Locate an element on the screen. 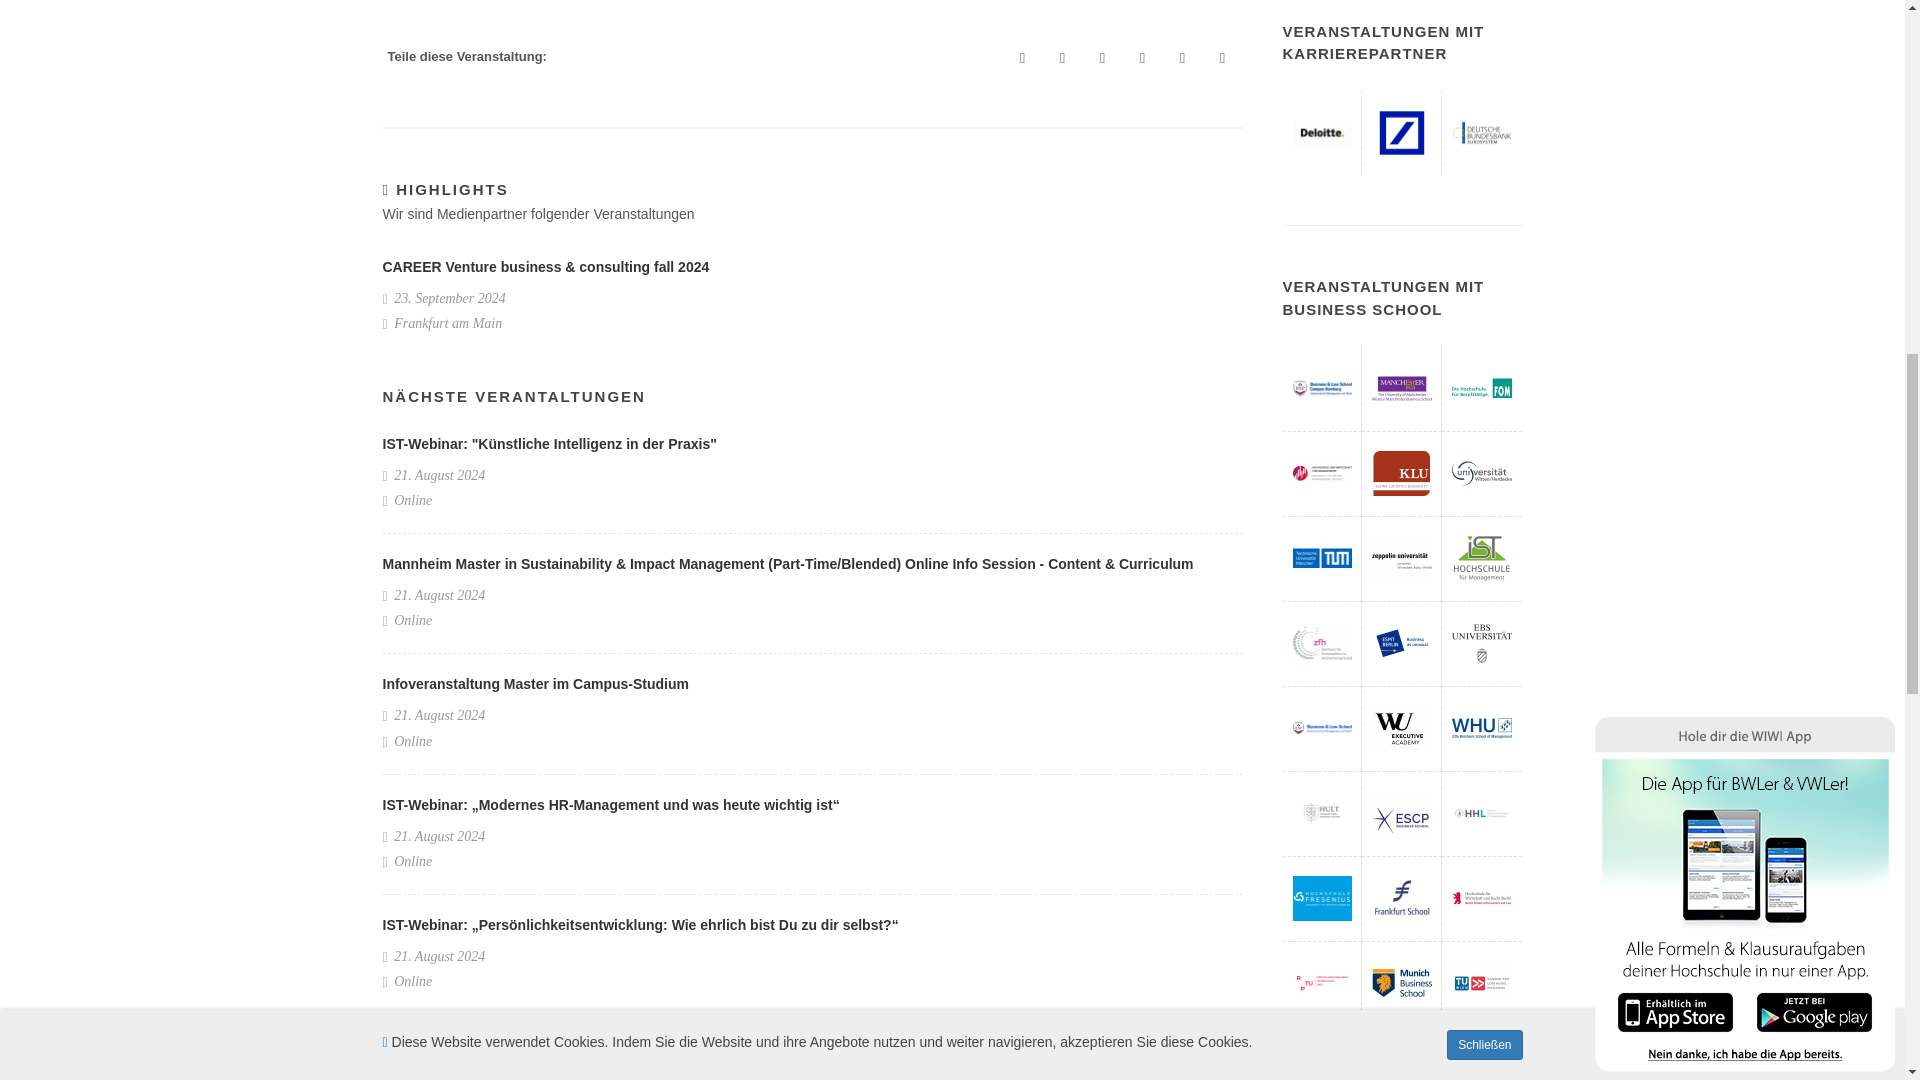 This screenshot has width=1920, height=1080. IST is located at coordinates (1482, 558).